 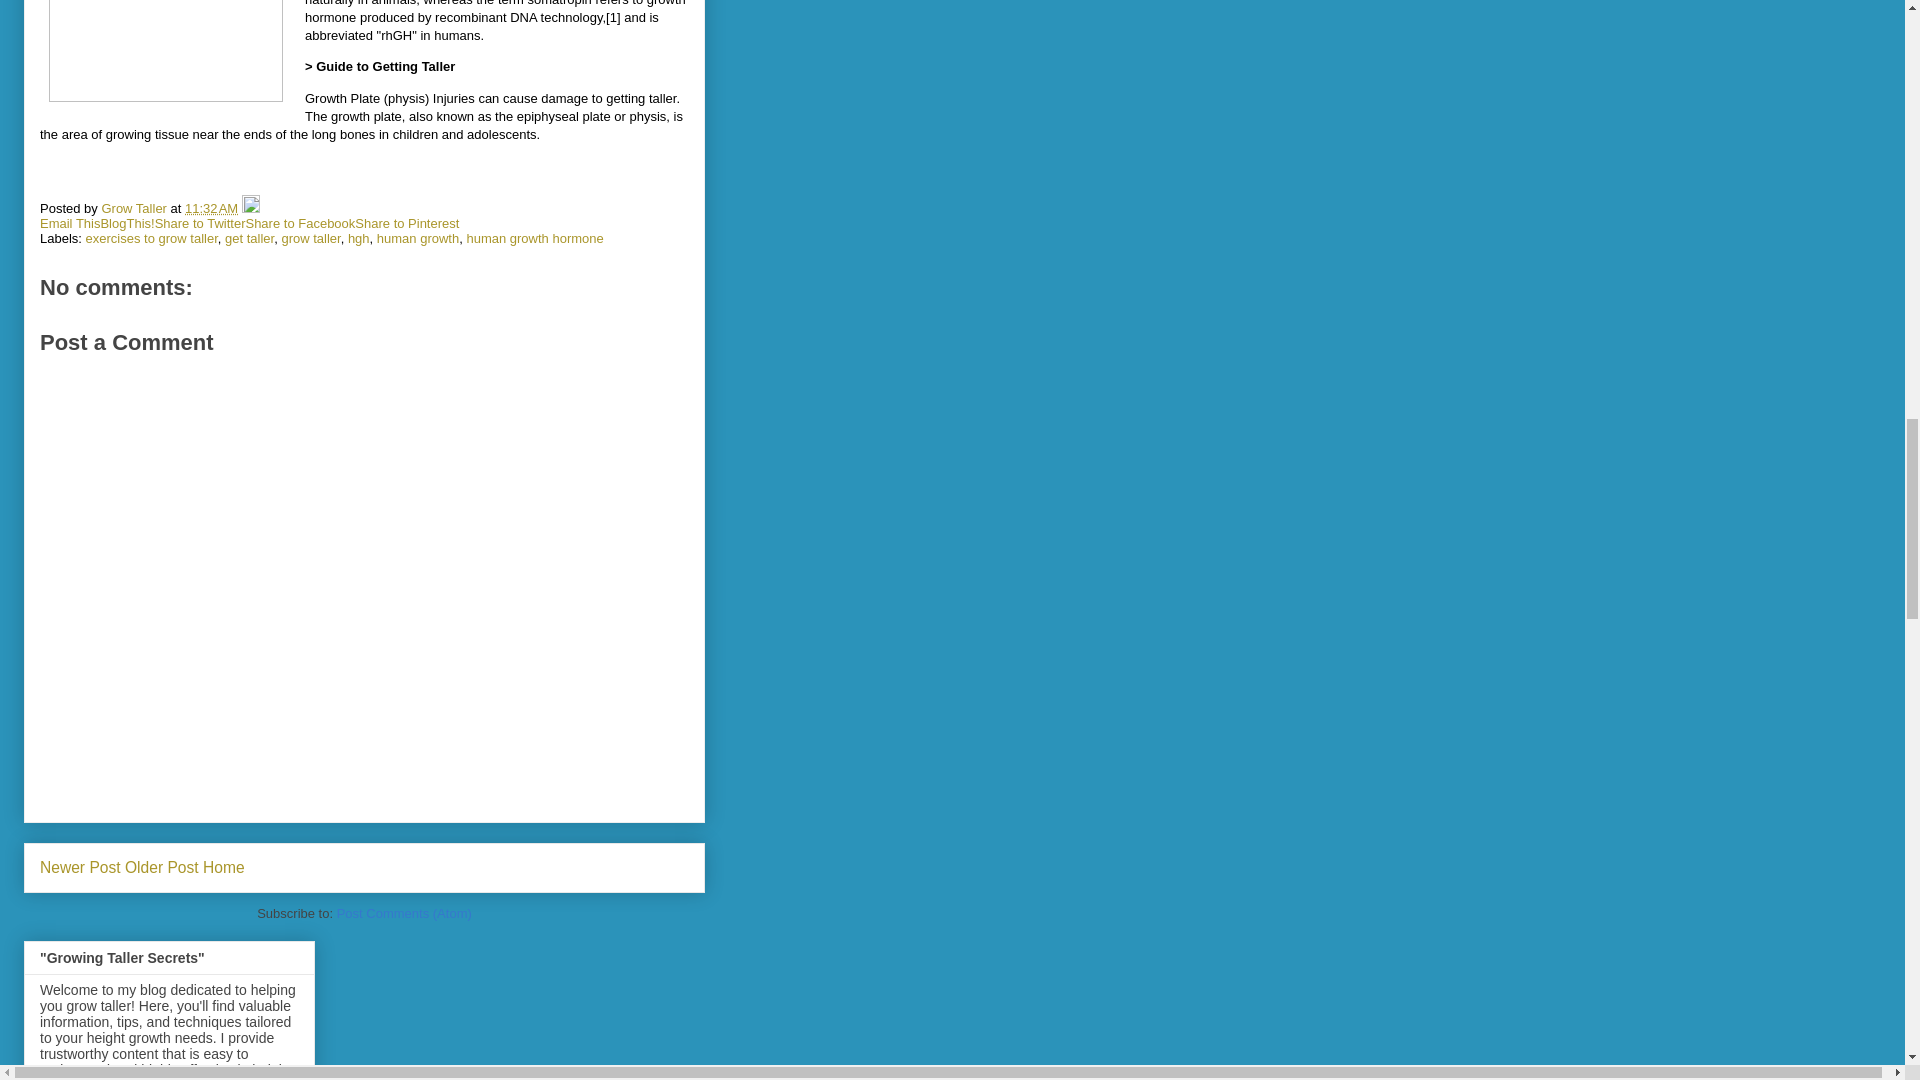 What do you see at coordinates (534, 238) in the screenshot?
I see `human growth hormone` at bounding box center [534, 238].